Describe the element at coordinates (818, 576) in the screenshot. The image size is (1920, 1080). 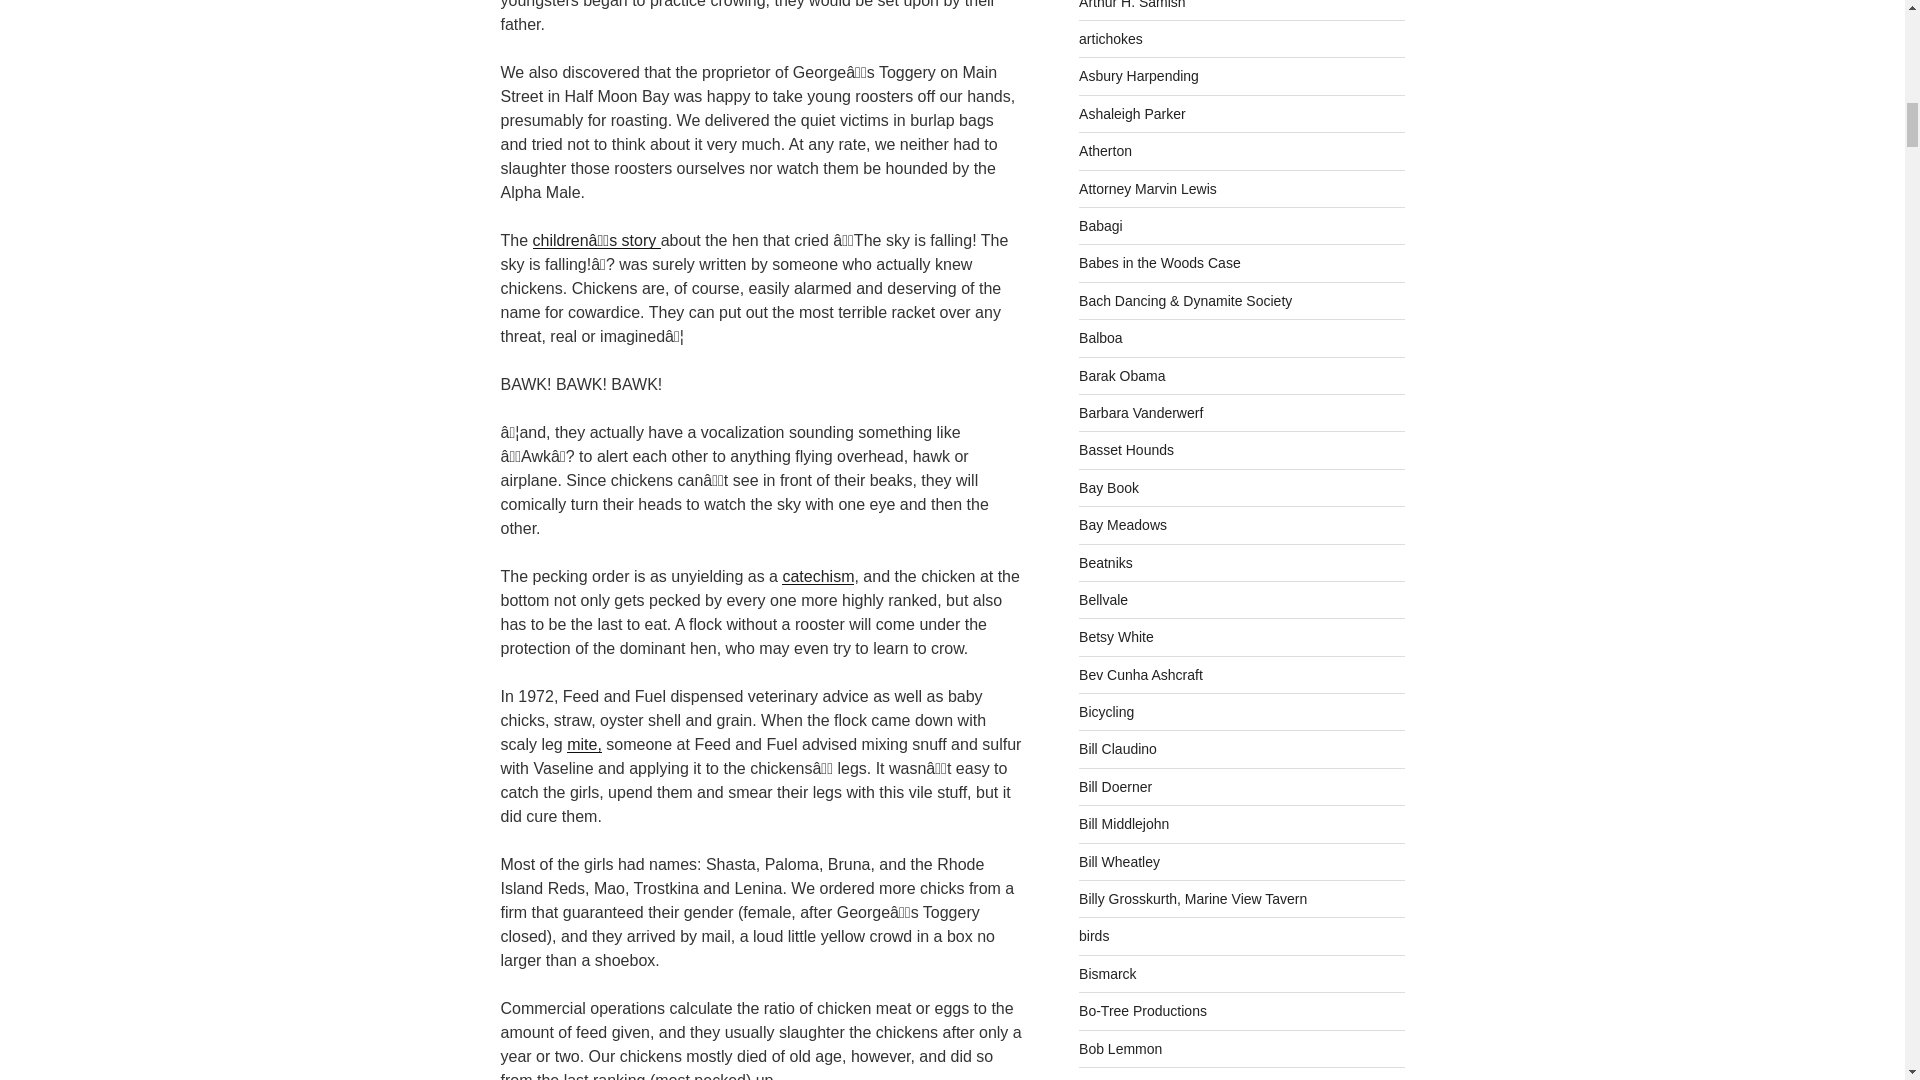
I see `catechism` at that location.